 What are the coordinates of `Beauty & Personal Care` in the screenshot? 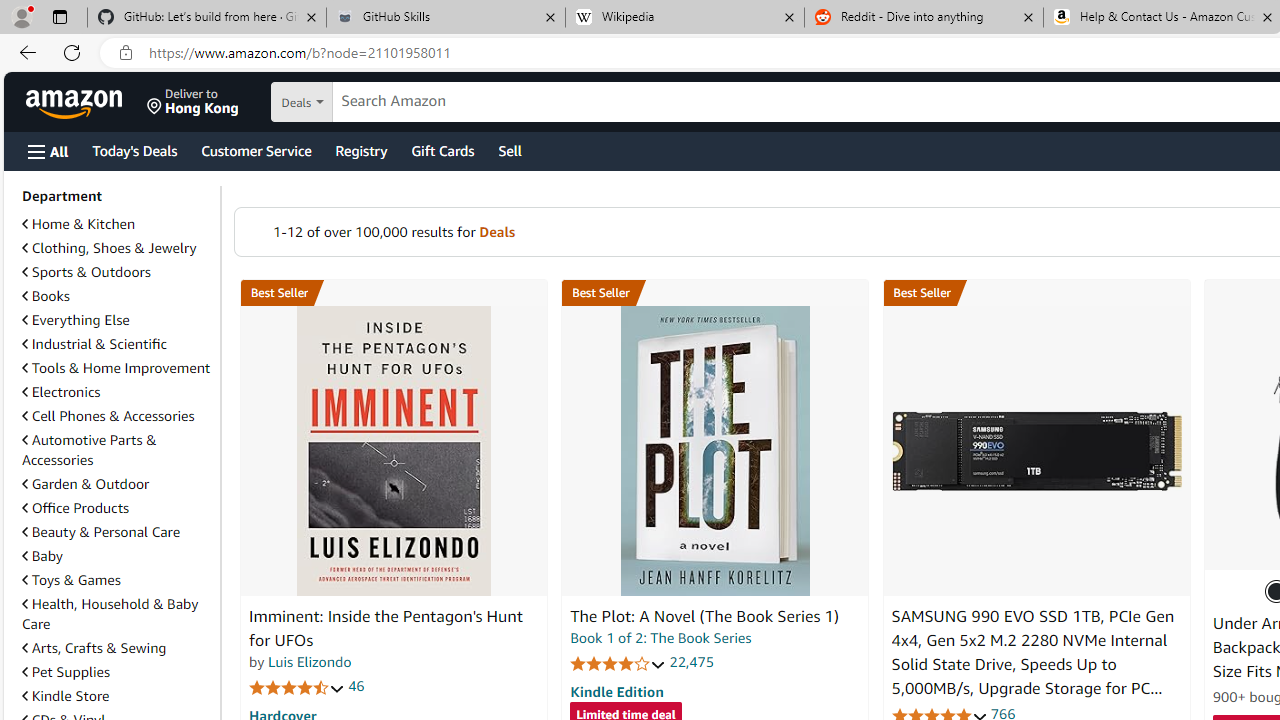 It's located at (117, 532).